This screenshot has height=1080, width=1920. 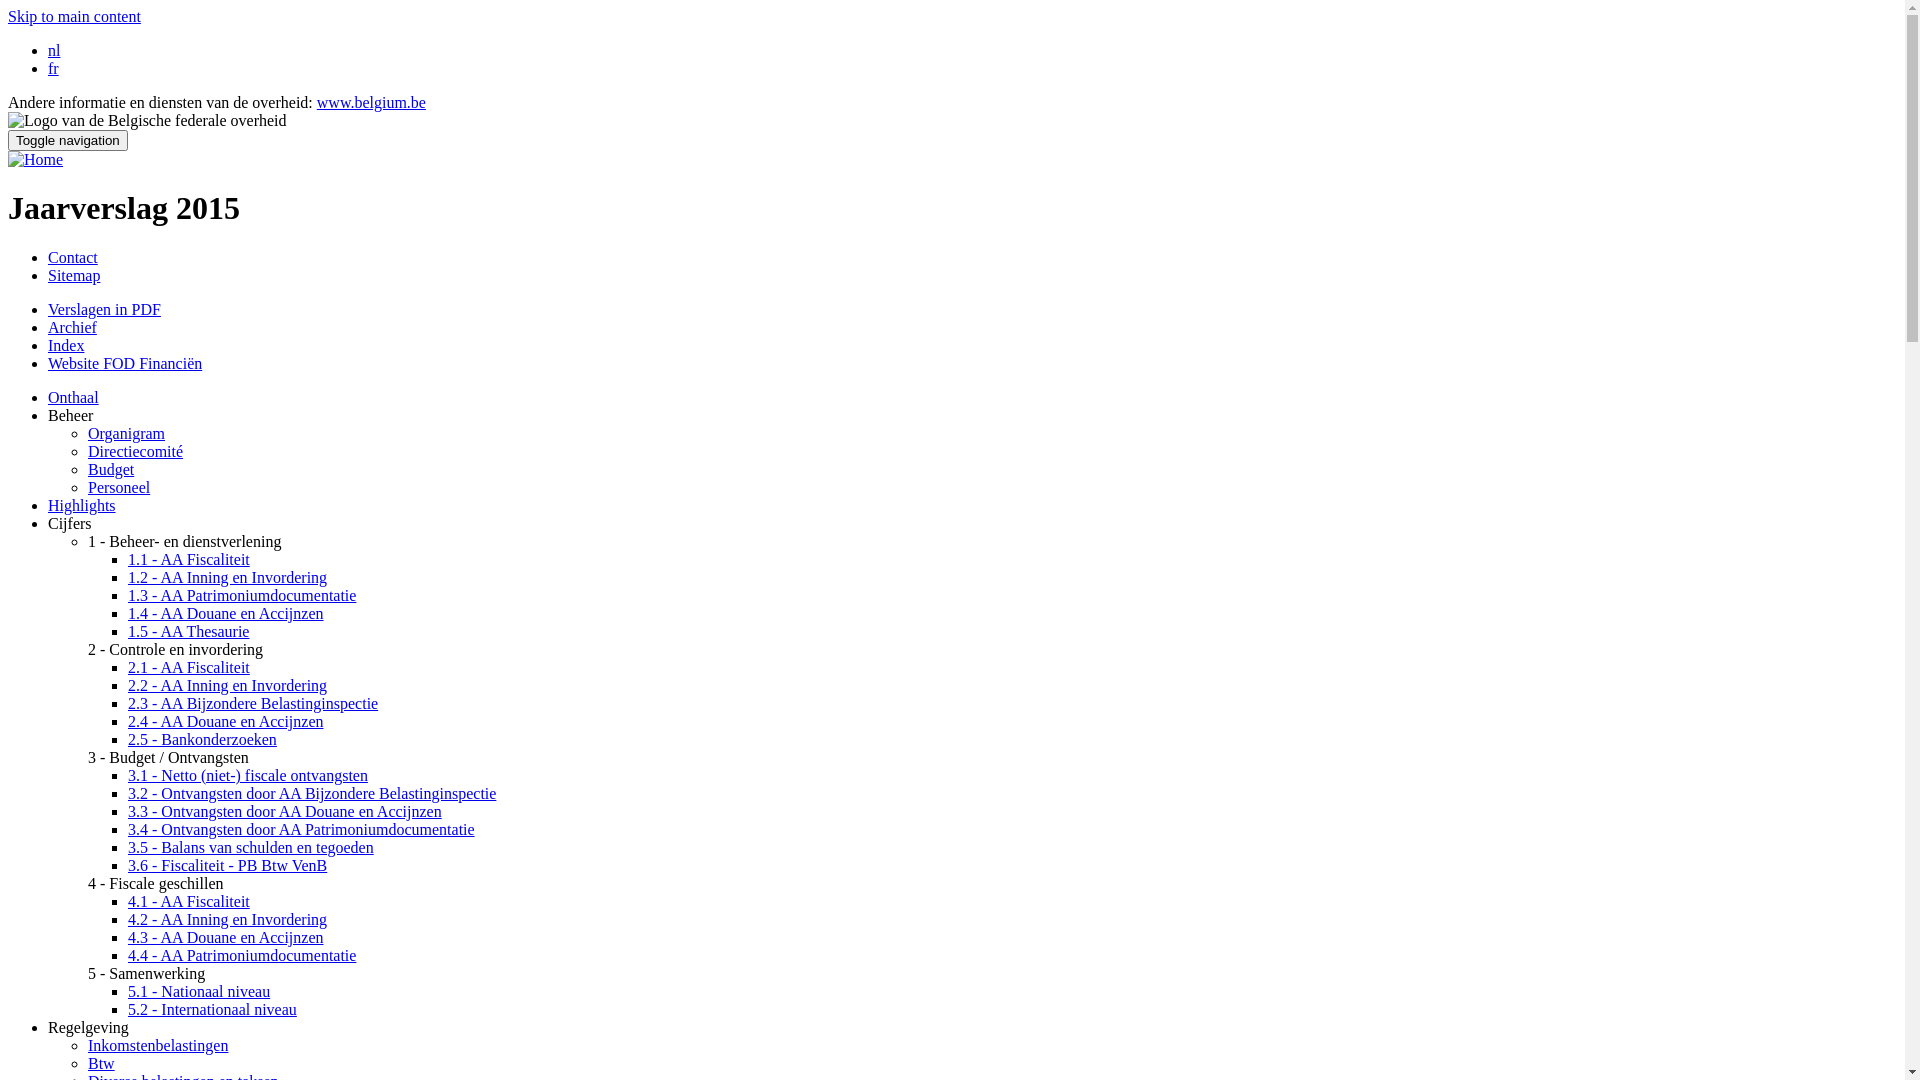 I want to click on nl, so click(x=54, y=50).